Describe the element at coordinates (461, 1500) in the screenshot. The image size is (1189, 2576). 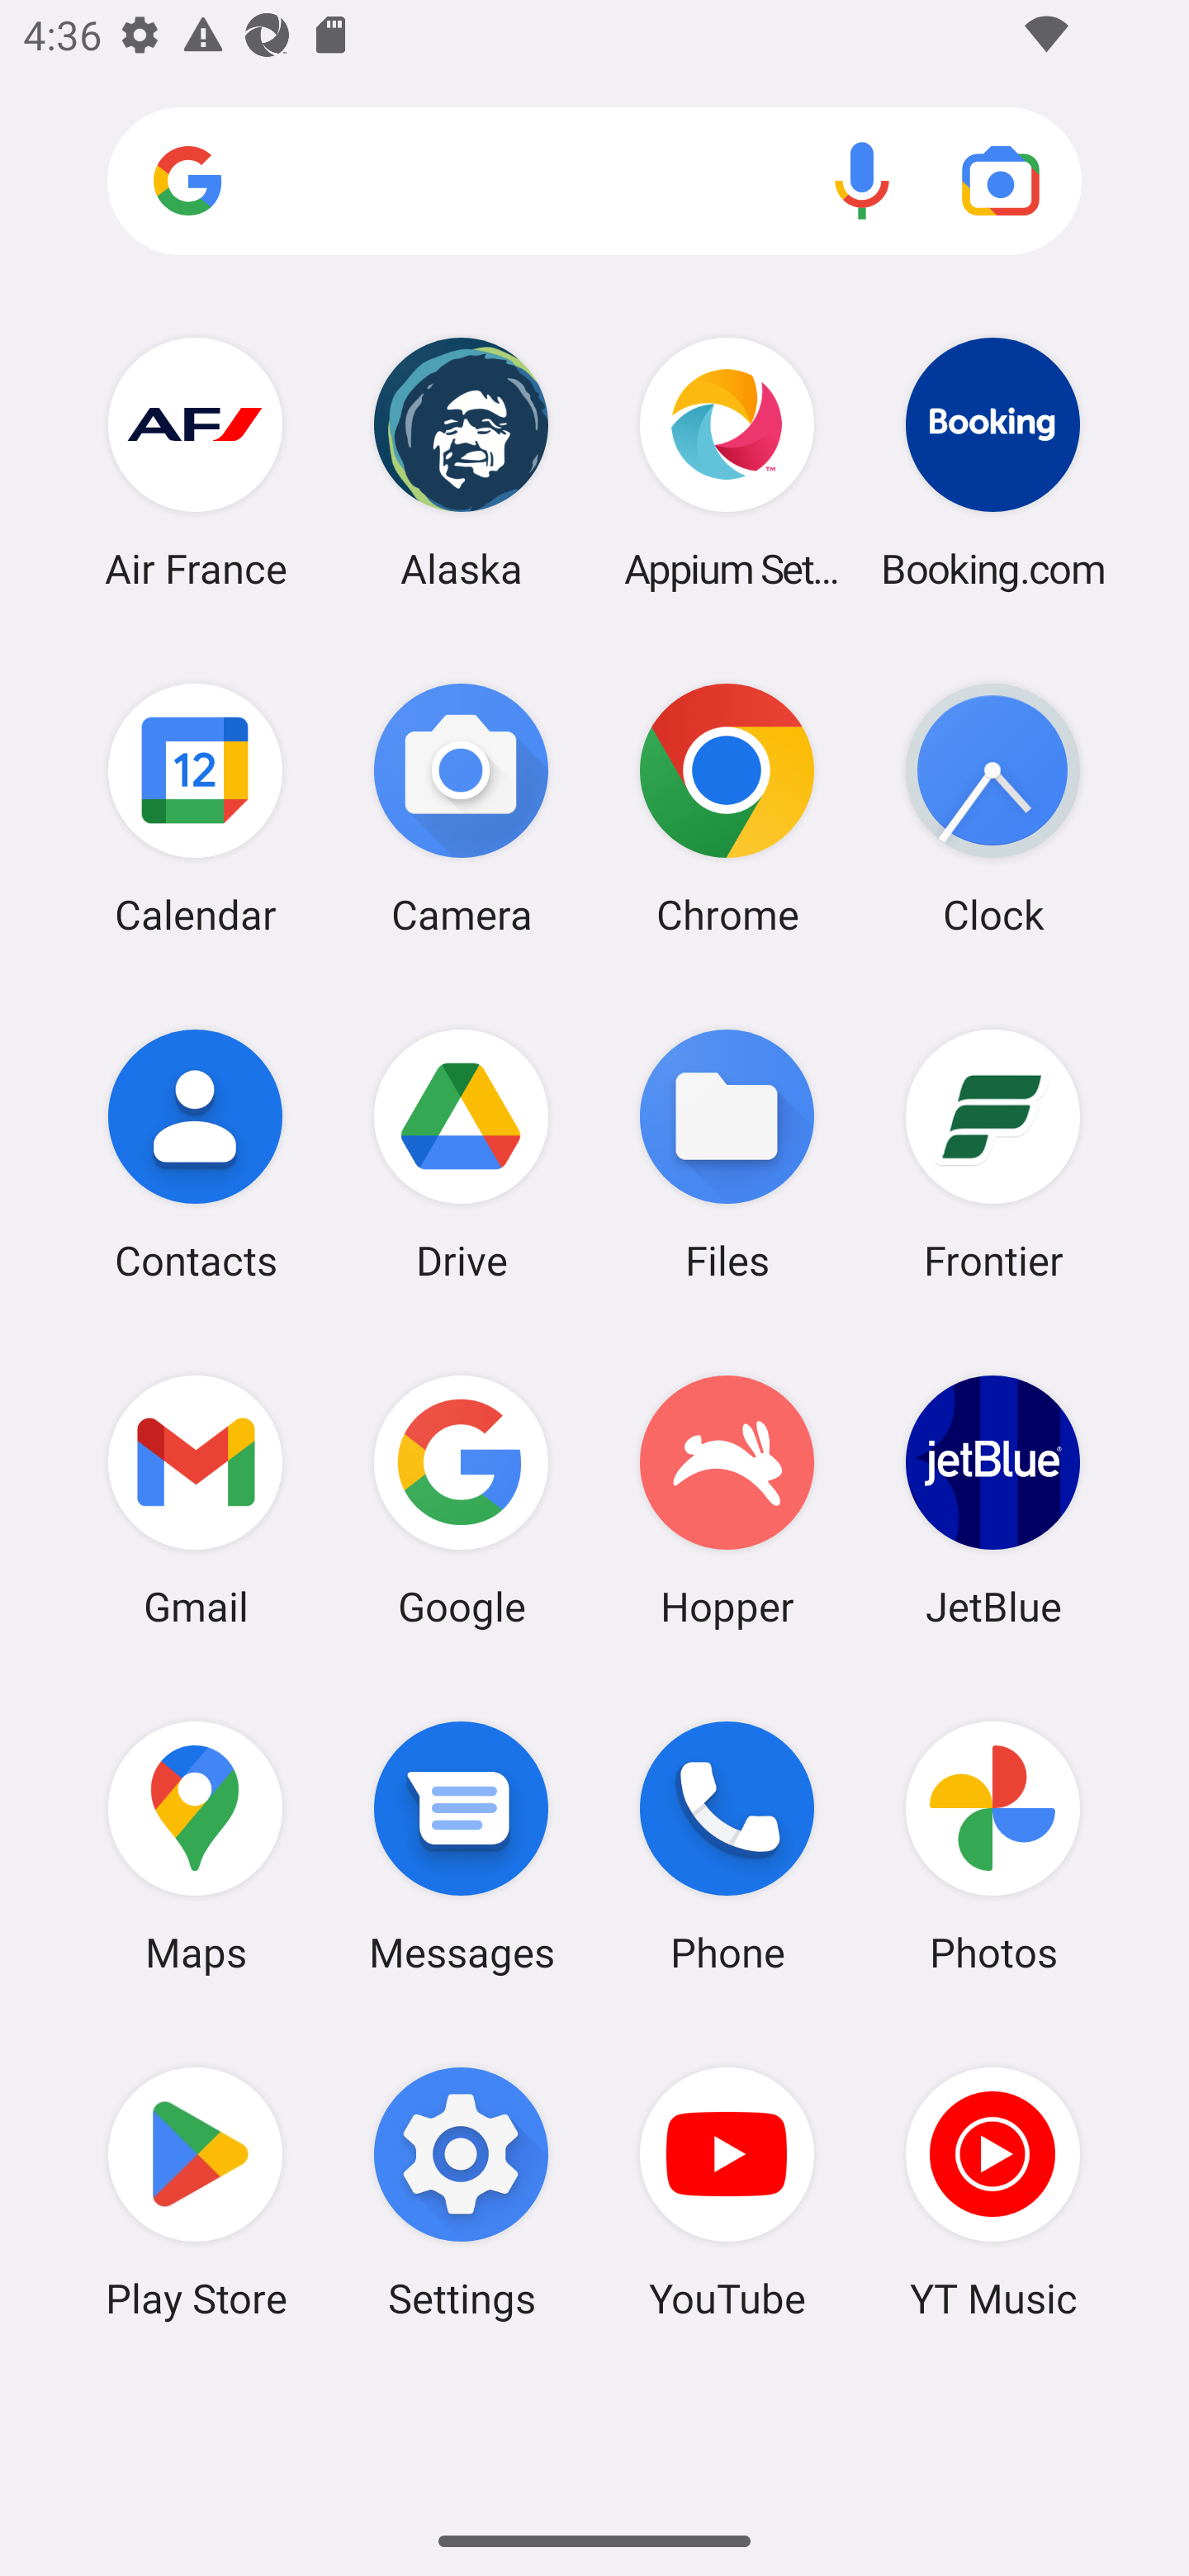
I see `Google` at that location.